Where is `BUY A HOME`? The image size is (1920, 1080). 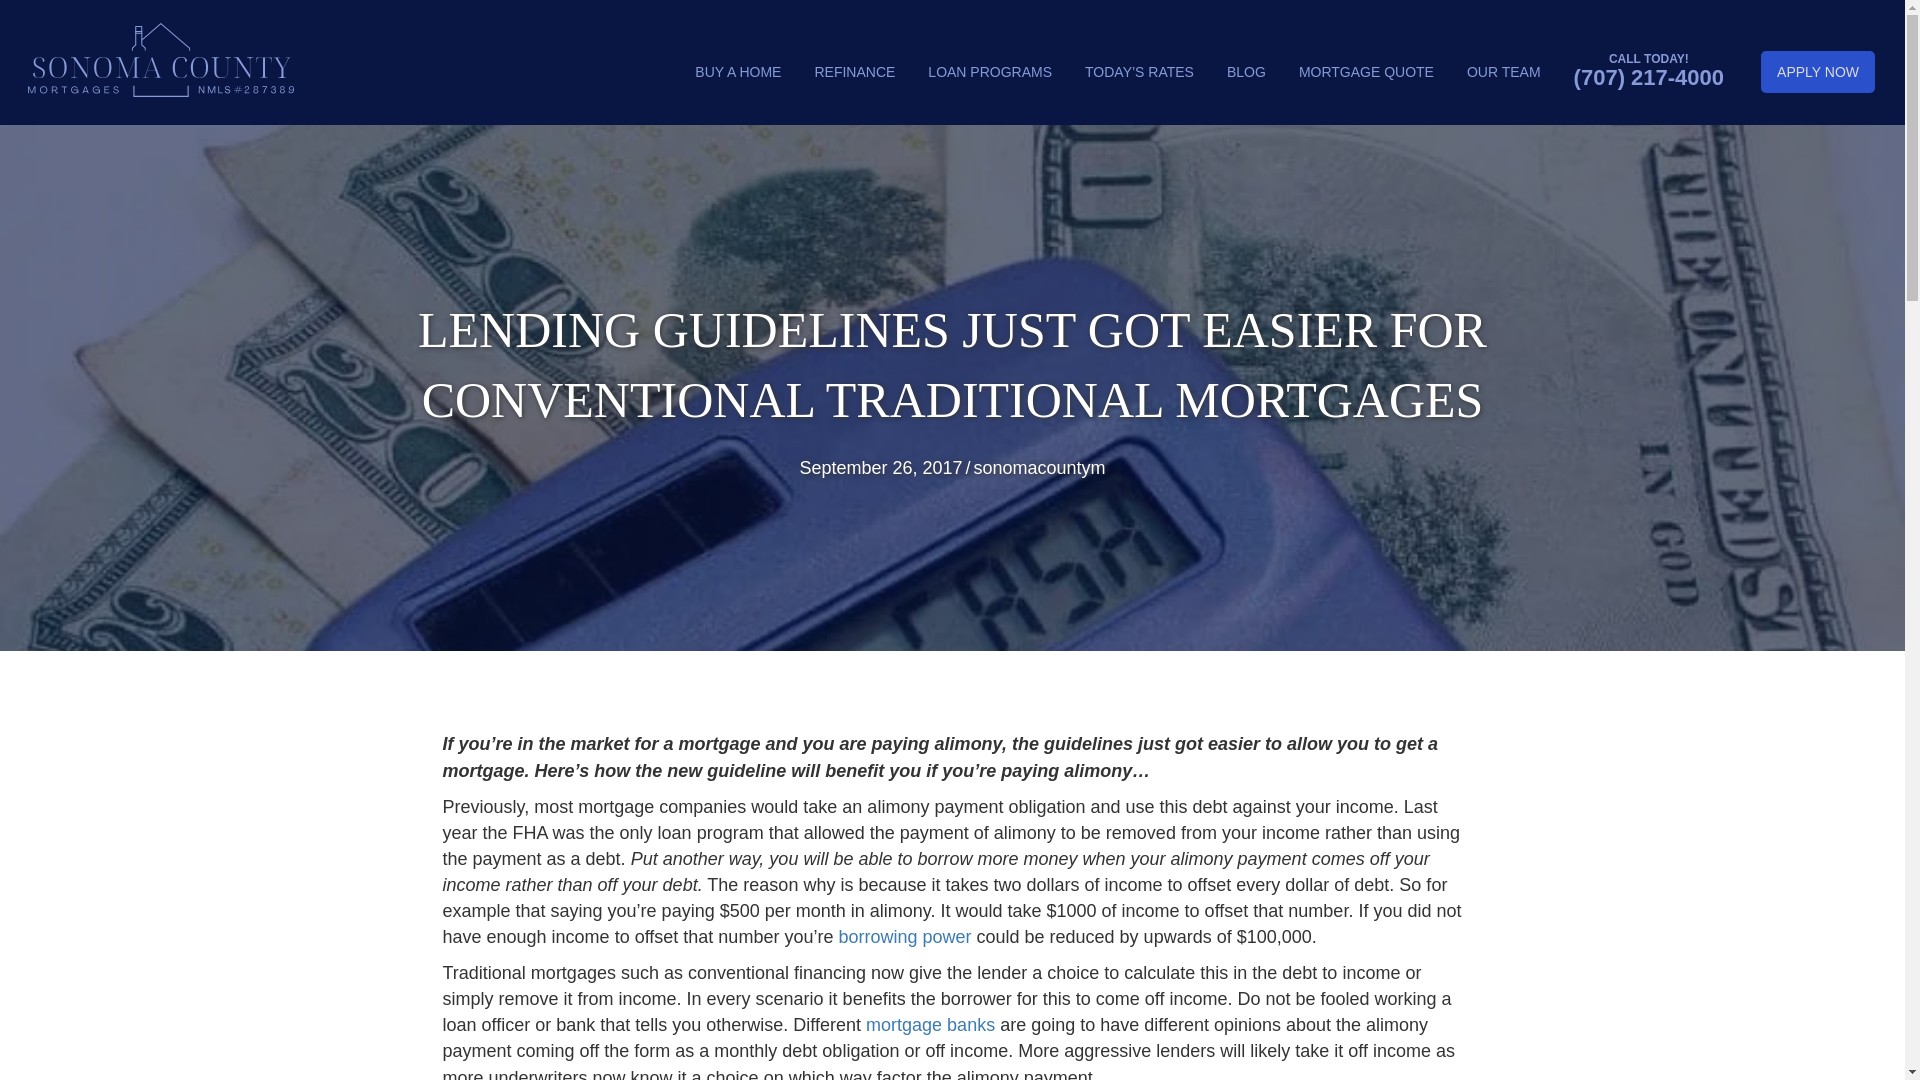 BUY A HOME is located at coordinates (738, 71).